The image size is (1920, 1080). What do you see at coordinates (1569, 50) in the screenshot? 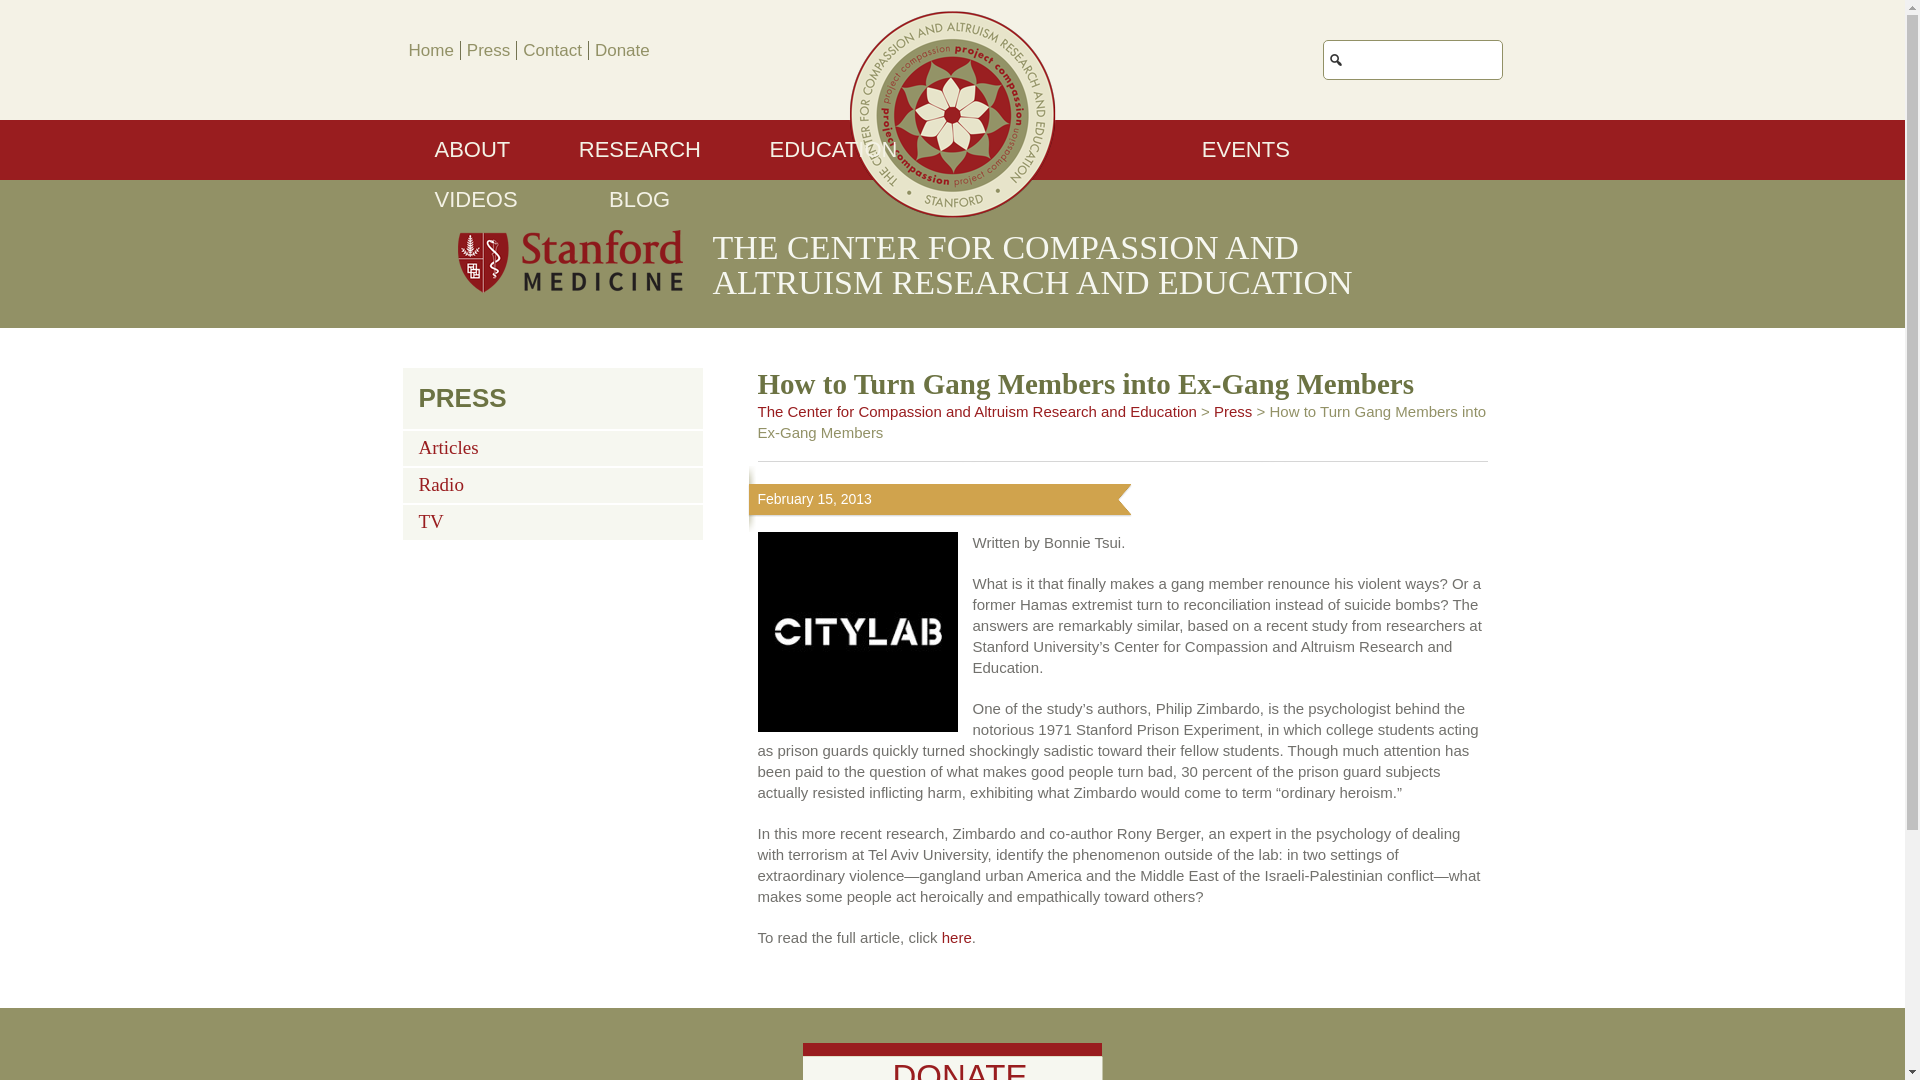
I see `Search` at bounding box center [1569, 50].